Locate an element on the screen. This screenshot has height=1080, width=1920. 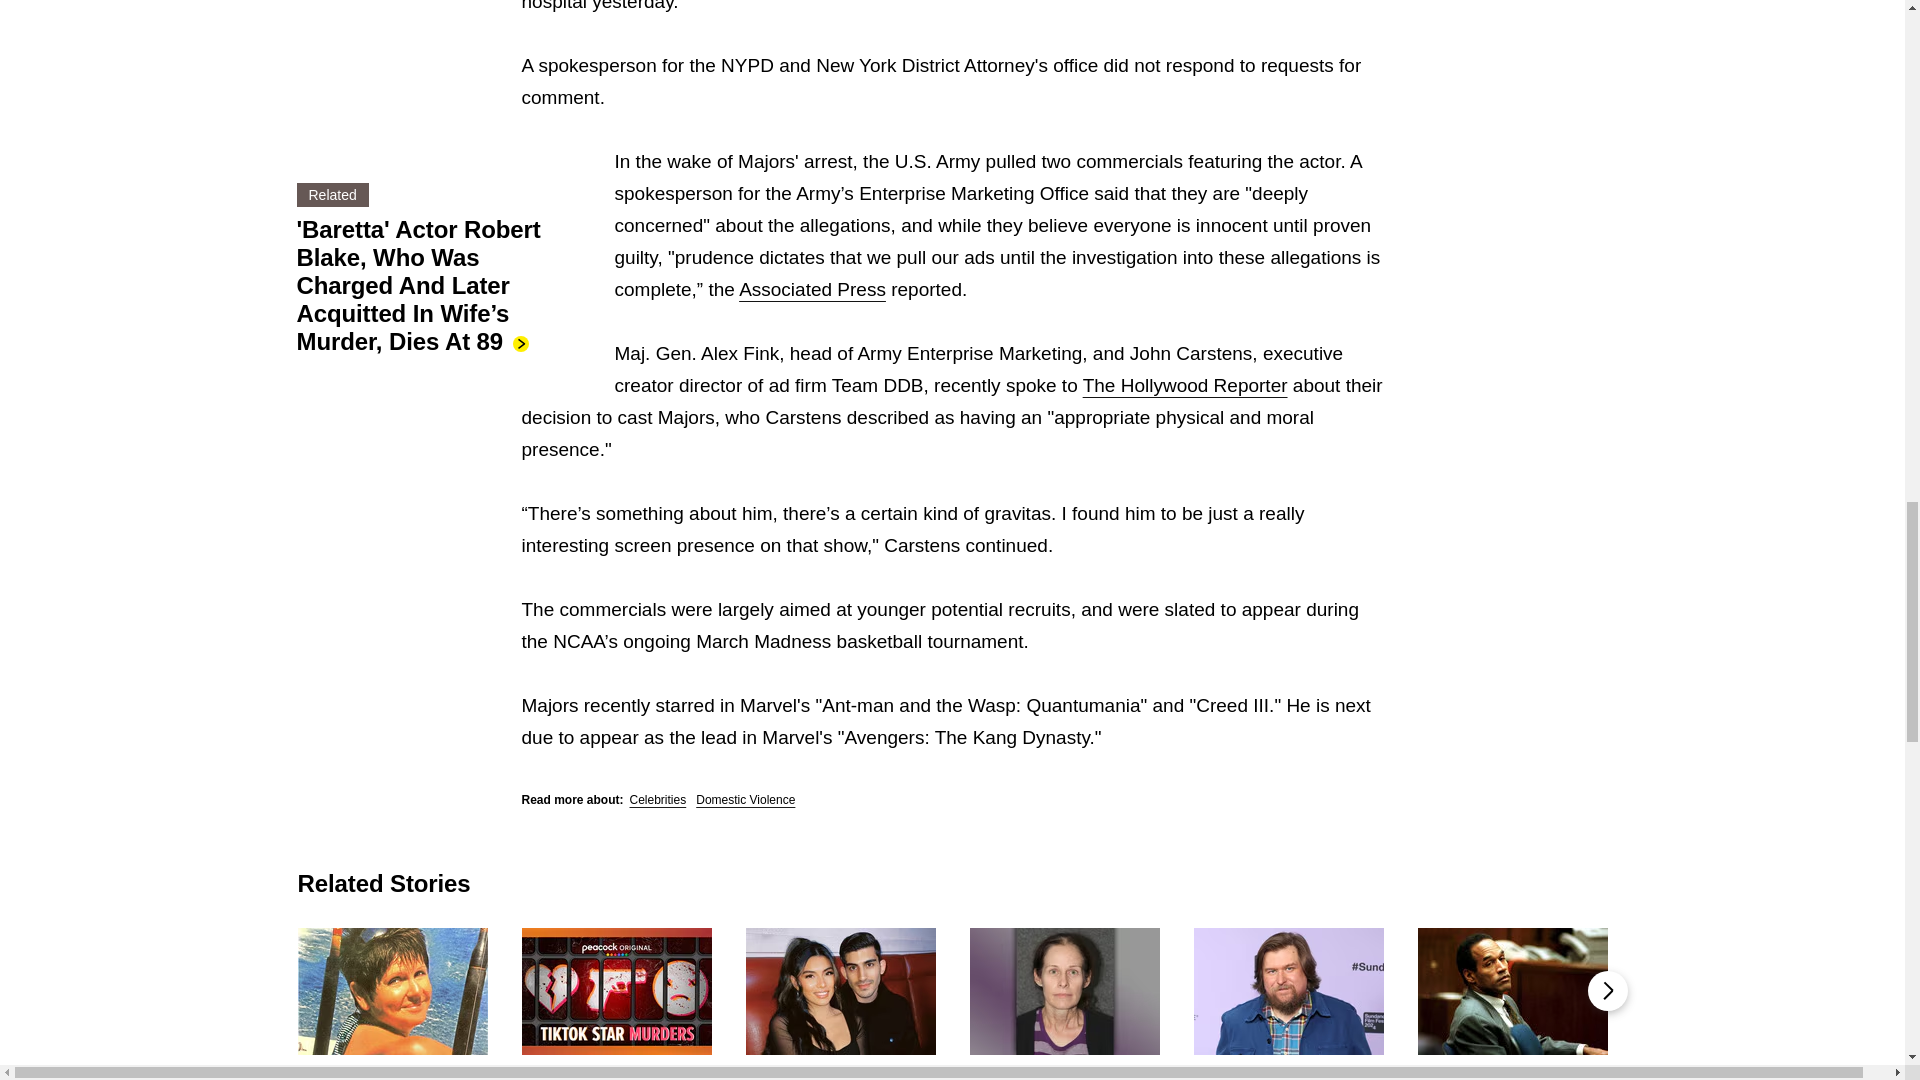
Famous TikToker Ali Abulaban Killed Estranged Wife, Friend is located at coordinates (841, 1072).